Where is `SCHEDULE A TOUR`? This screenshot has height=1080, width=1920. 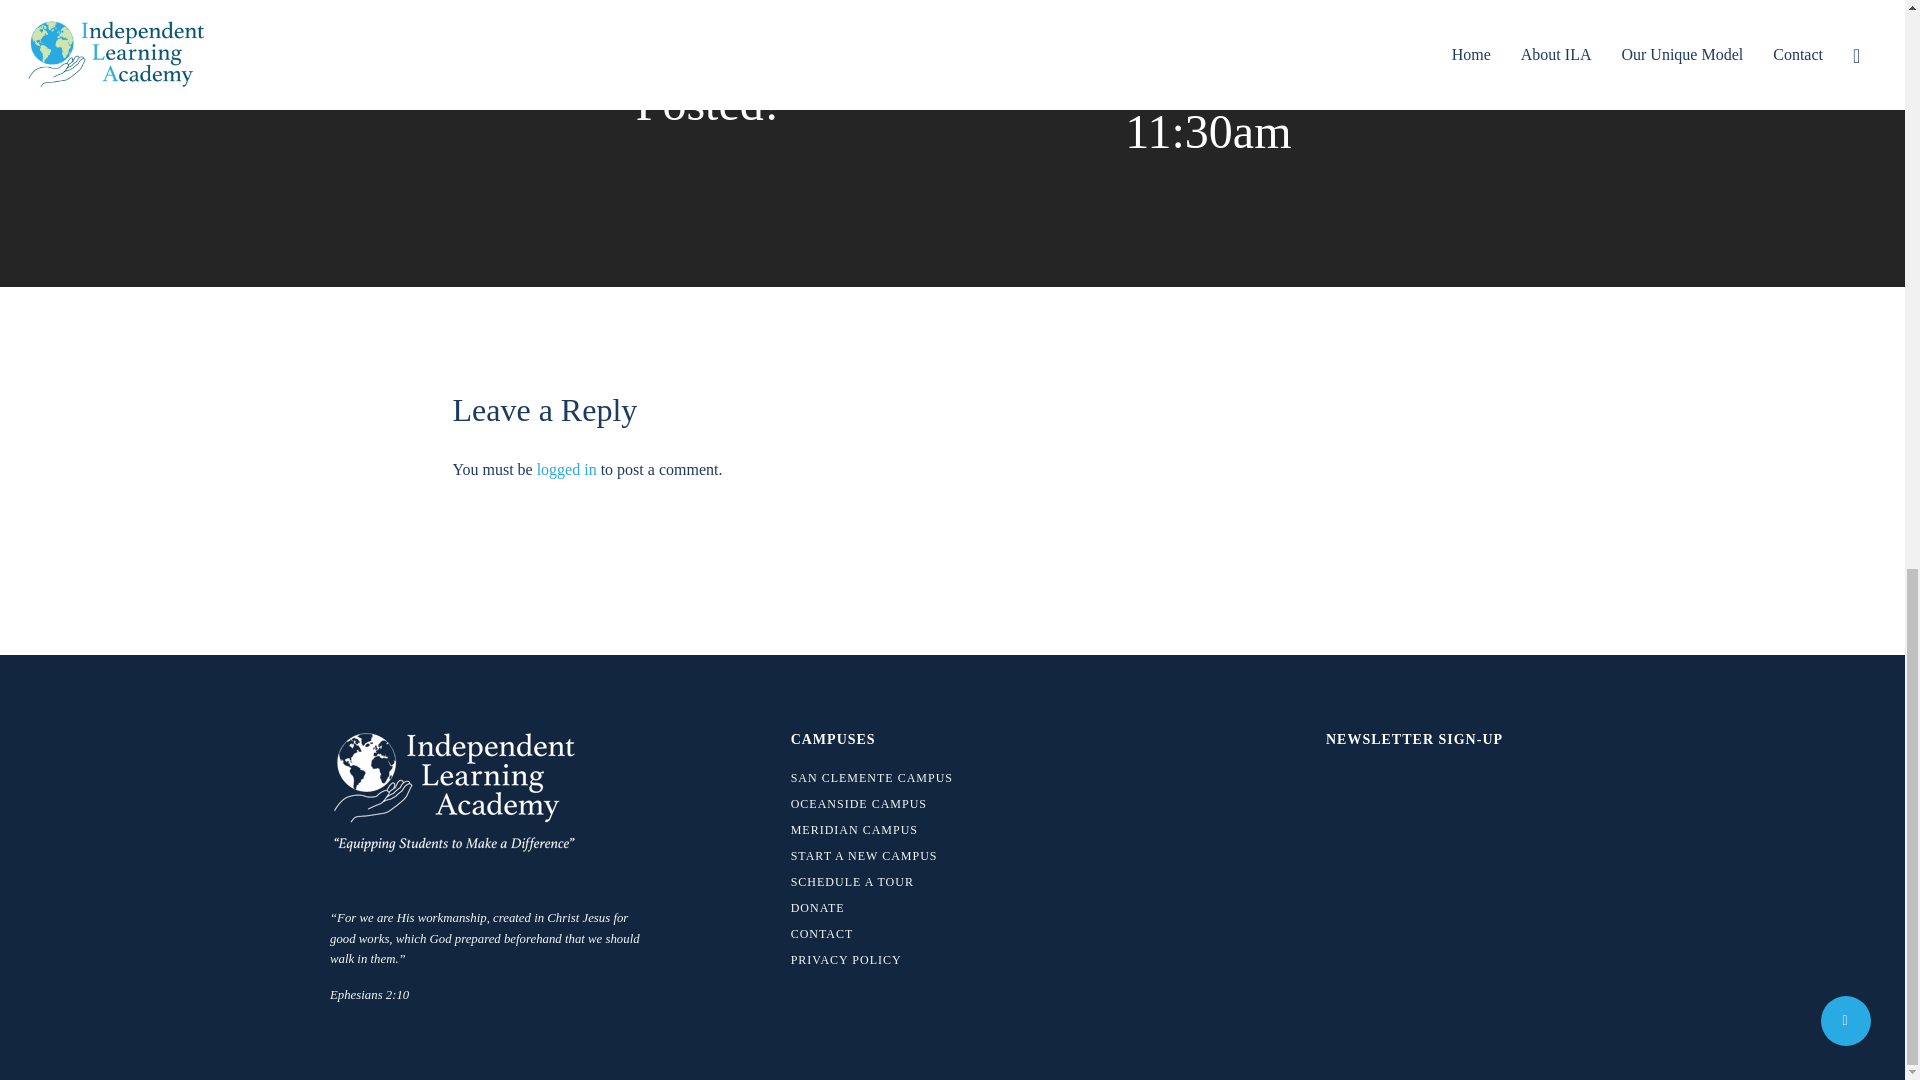 SCHEDULE A TOUR is located at coordinates (912, 882).